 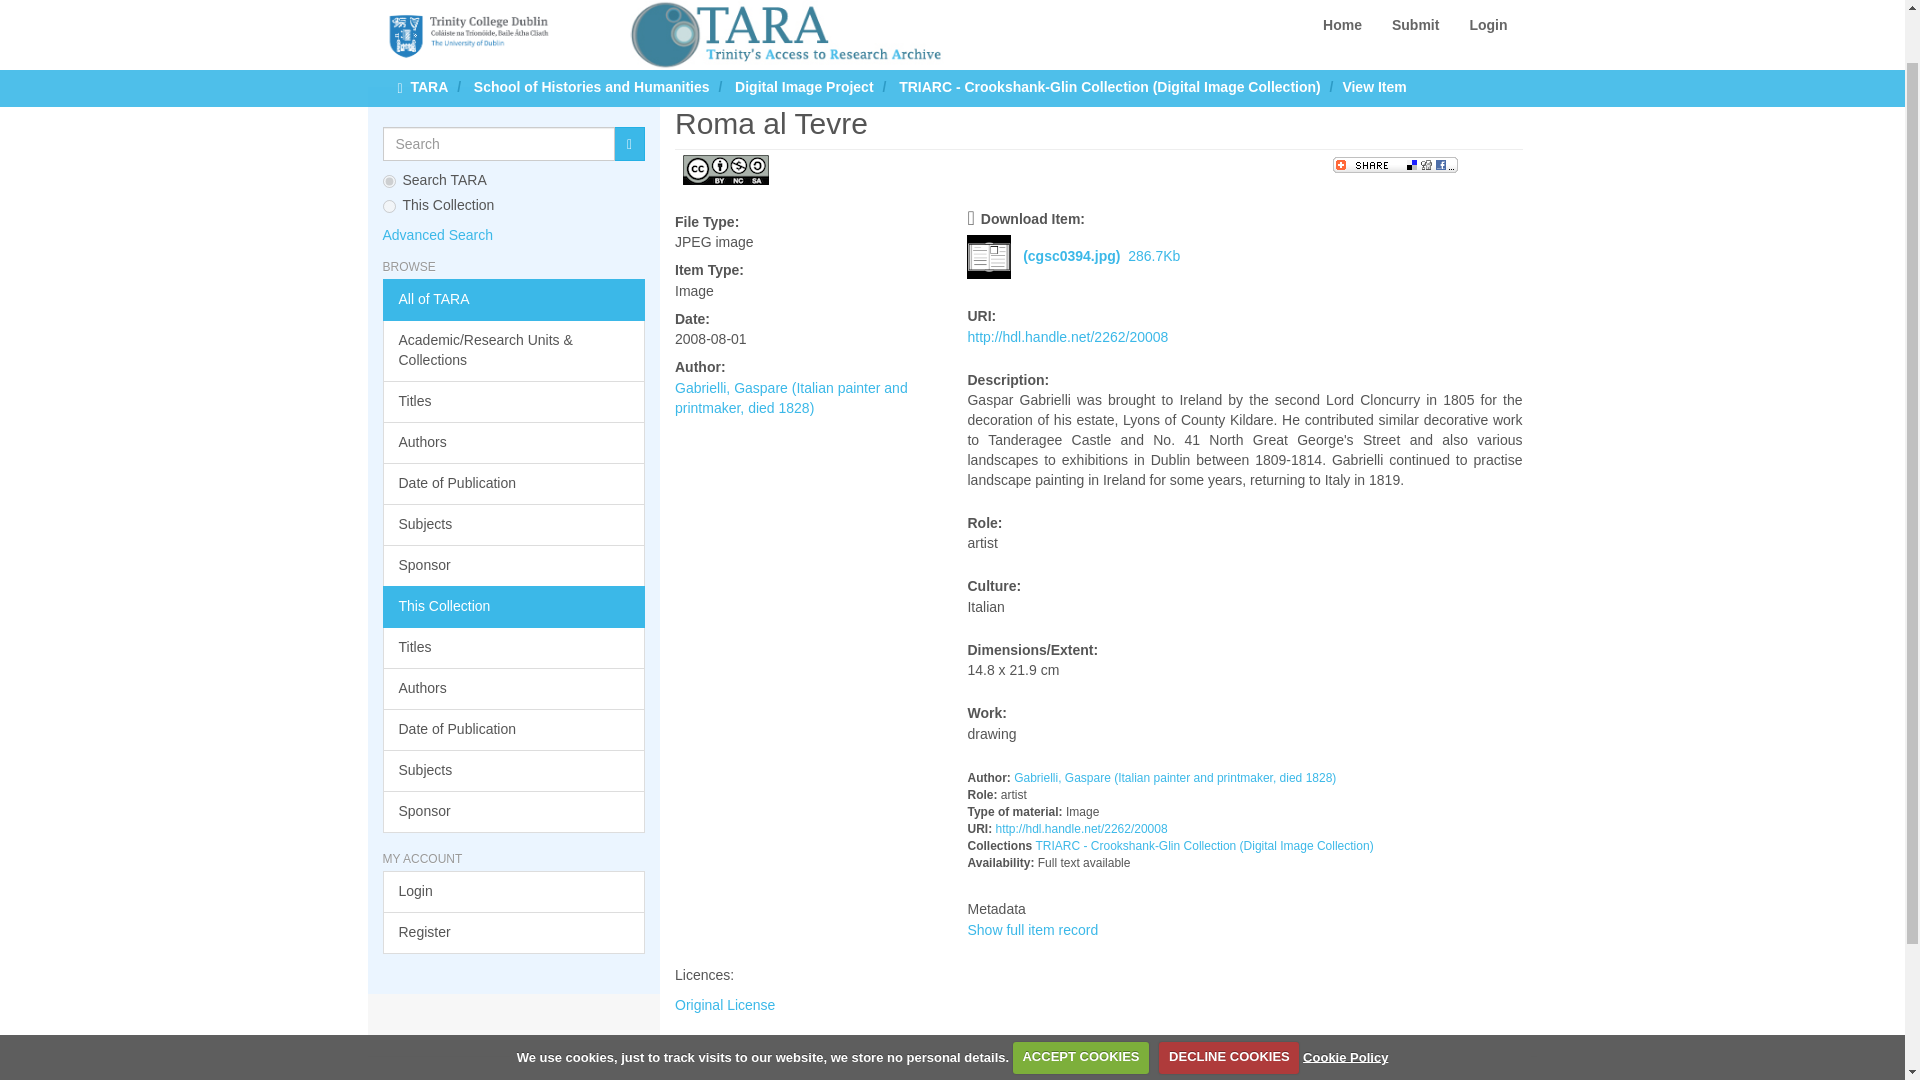 What do you see at coordinates (514, 525) in the screenshot?
I see `Subjects` at bounding box center [514, 525].